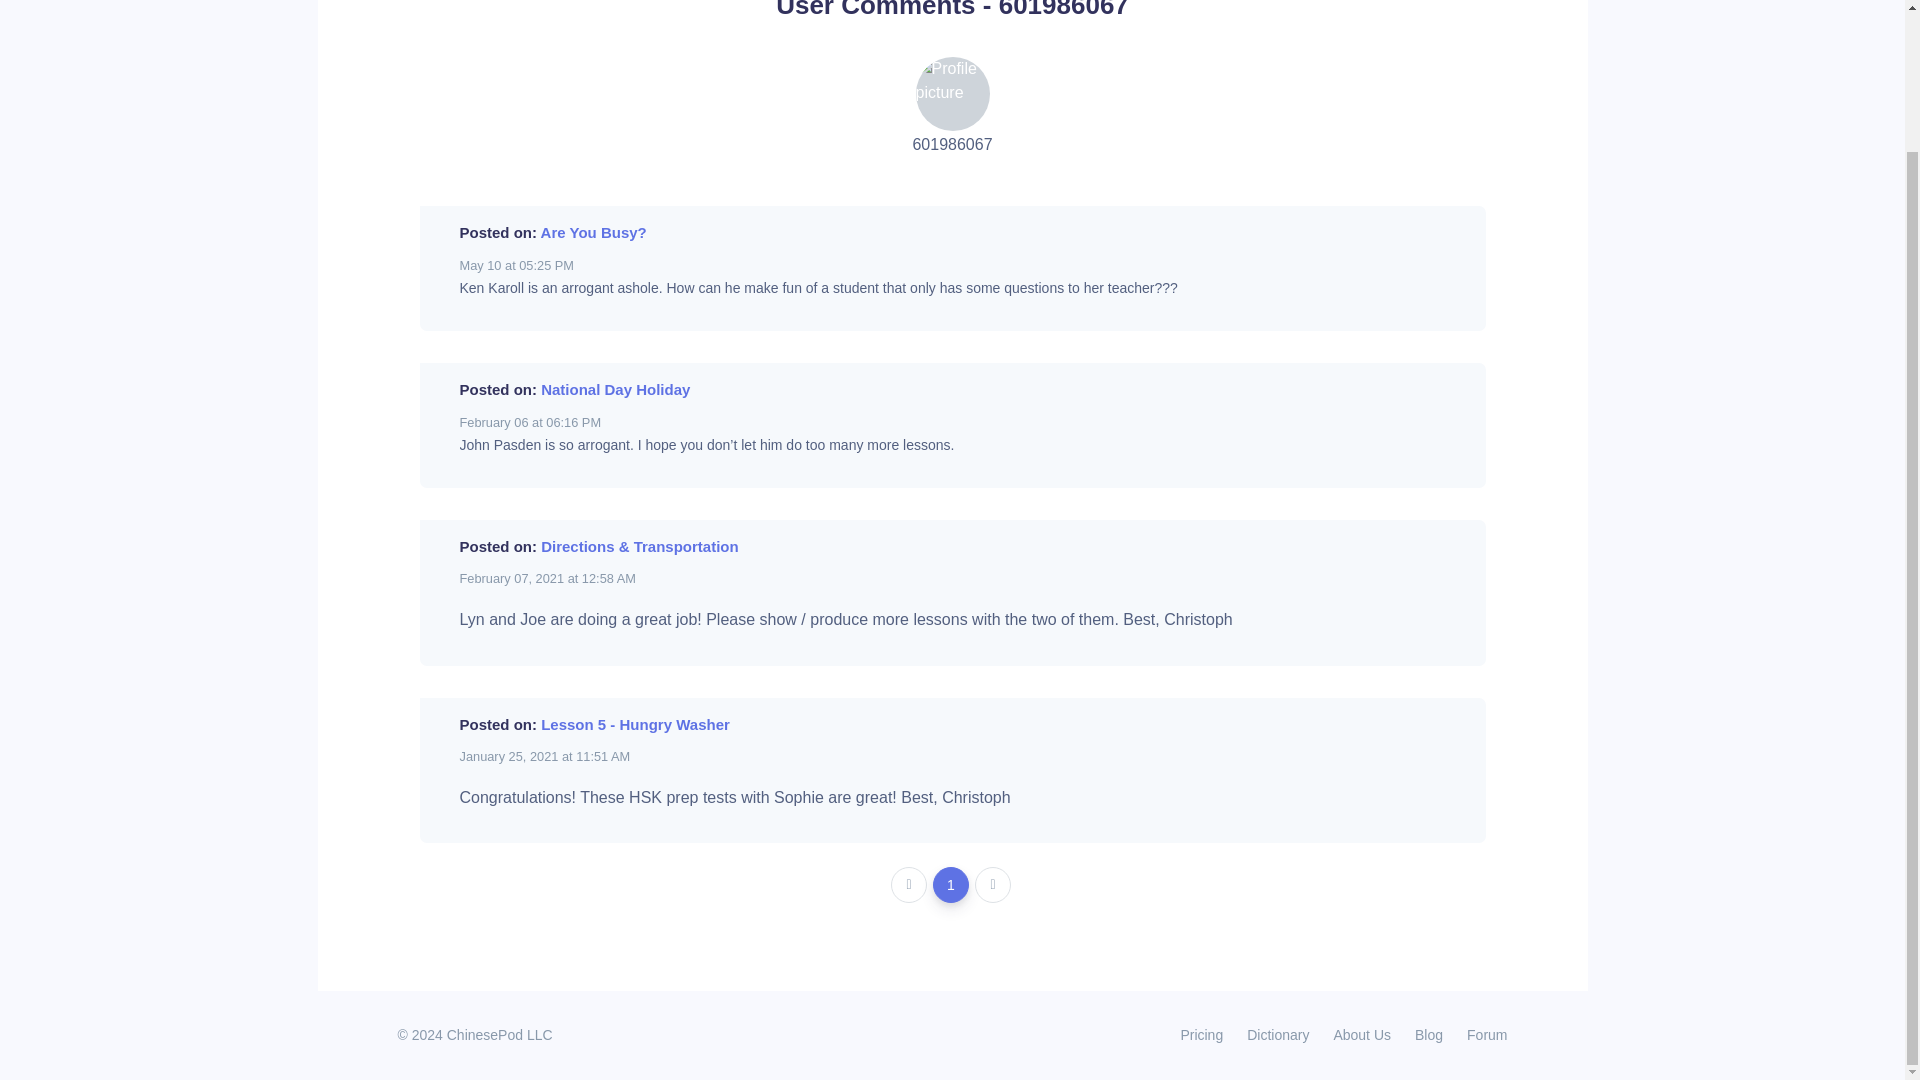 Image resolution: width=1920 pixels, height=1080 pixels. I want to click on Are You Busy?, so click(594, 232).